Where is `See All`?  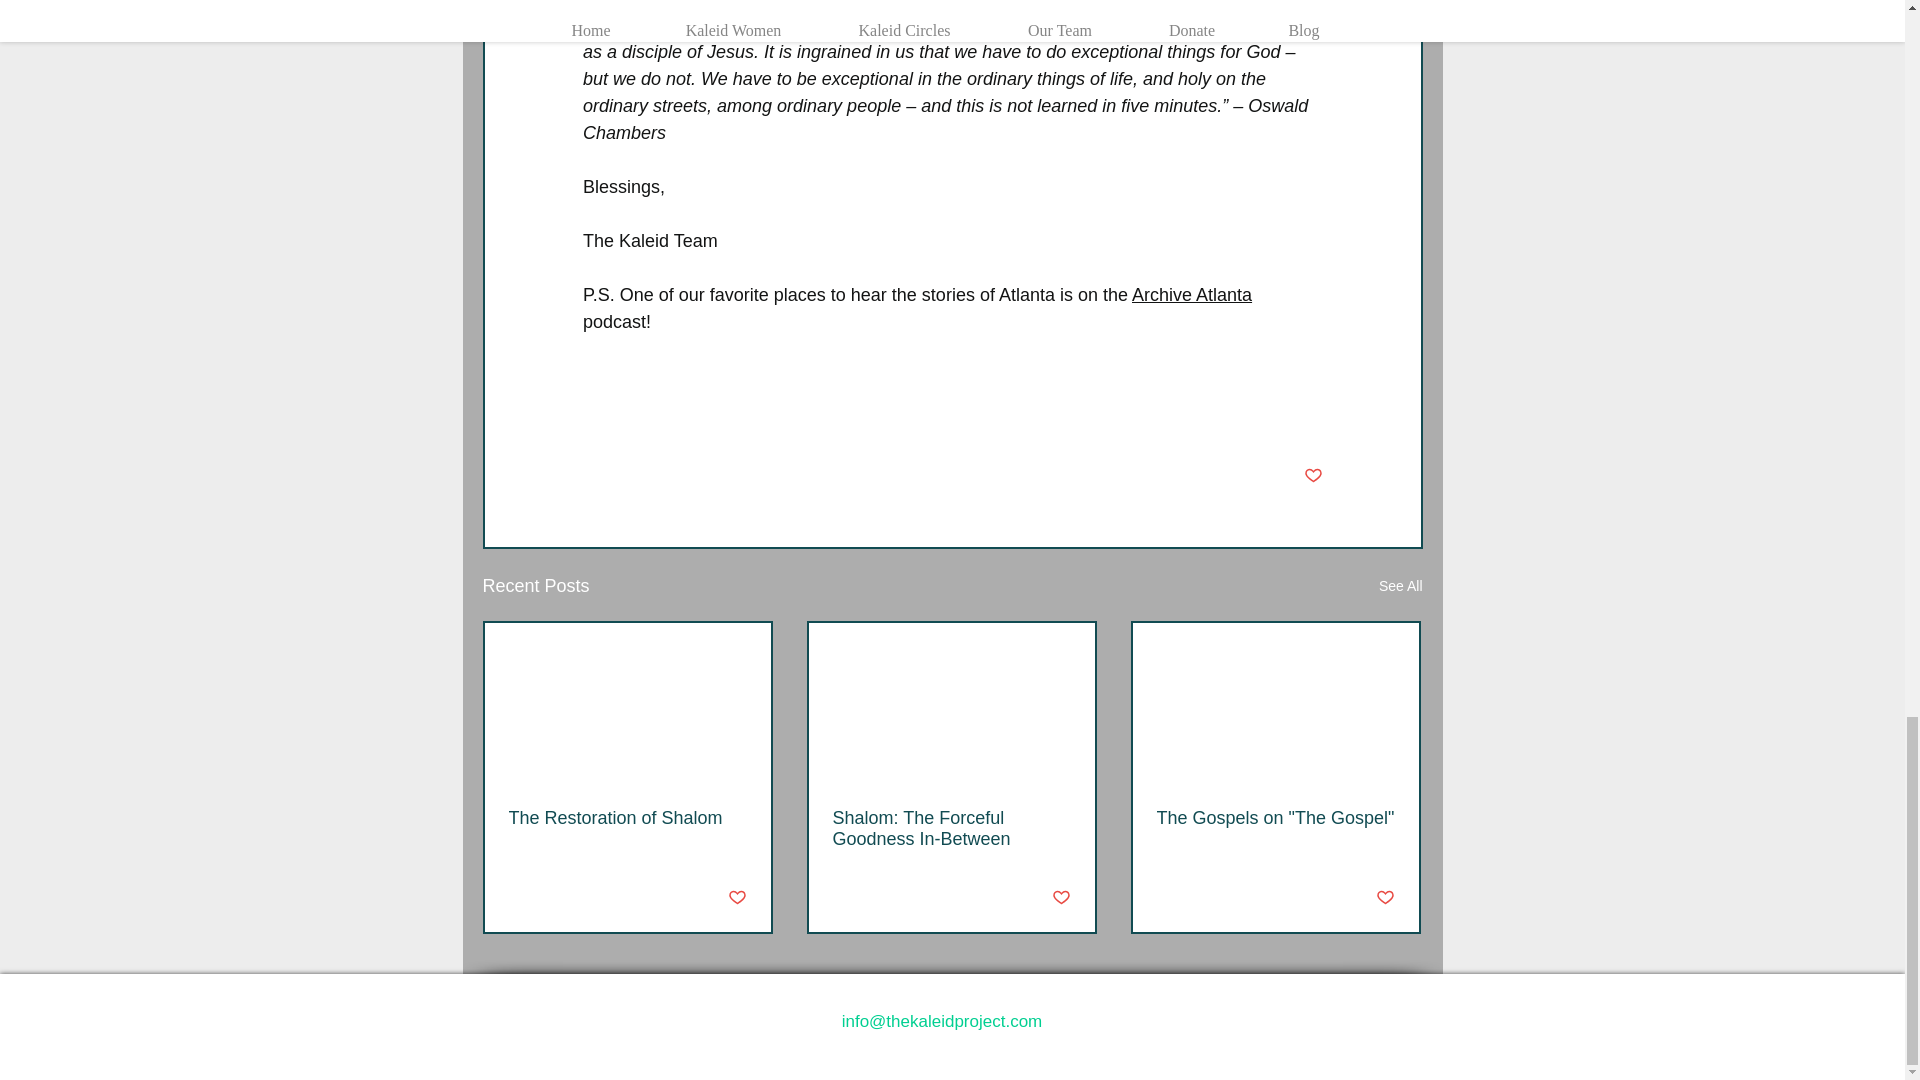
See All is located at coordinates (1400, 586).